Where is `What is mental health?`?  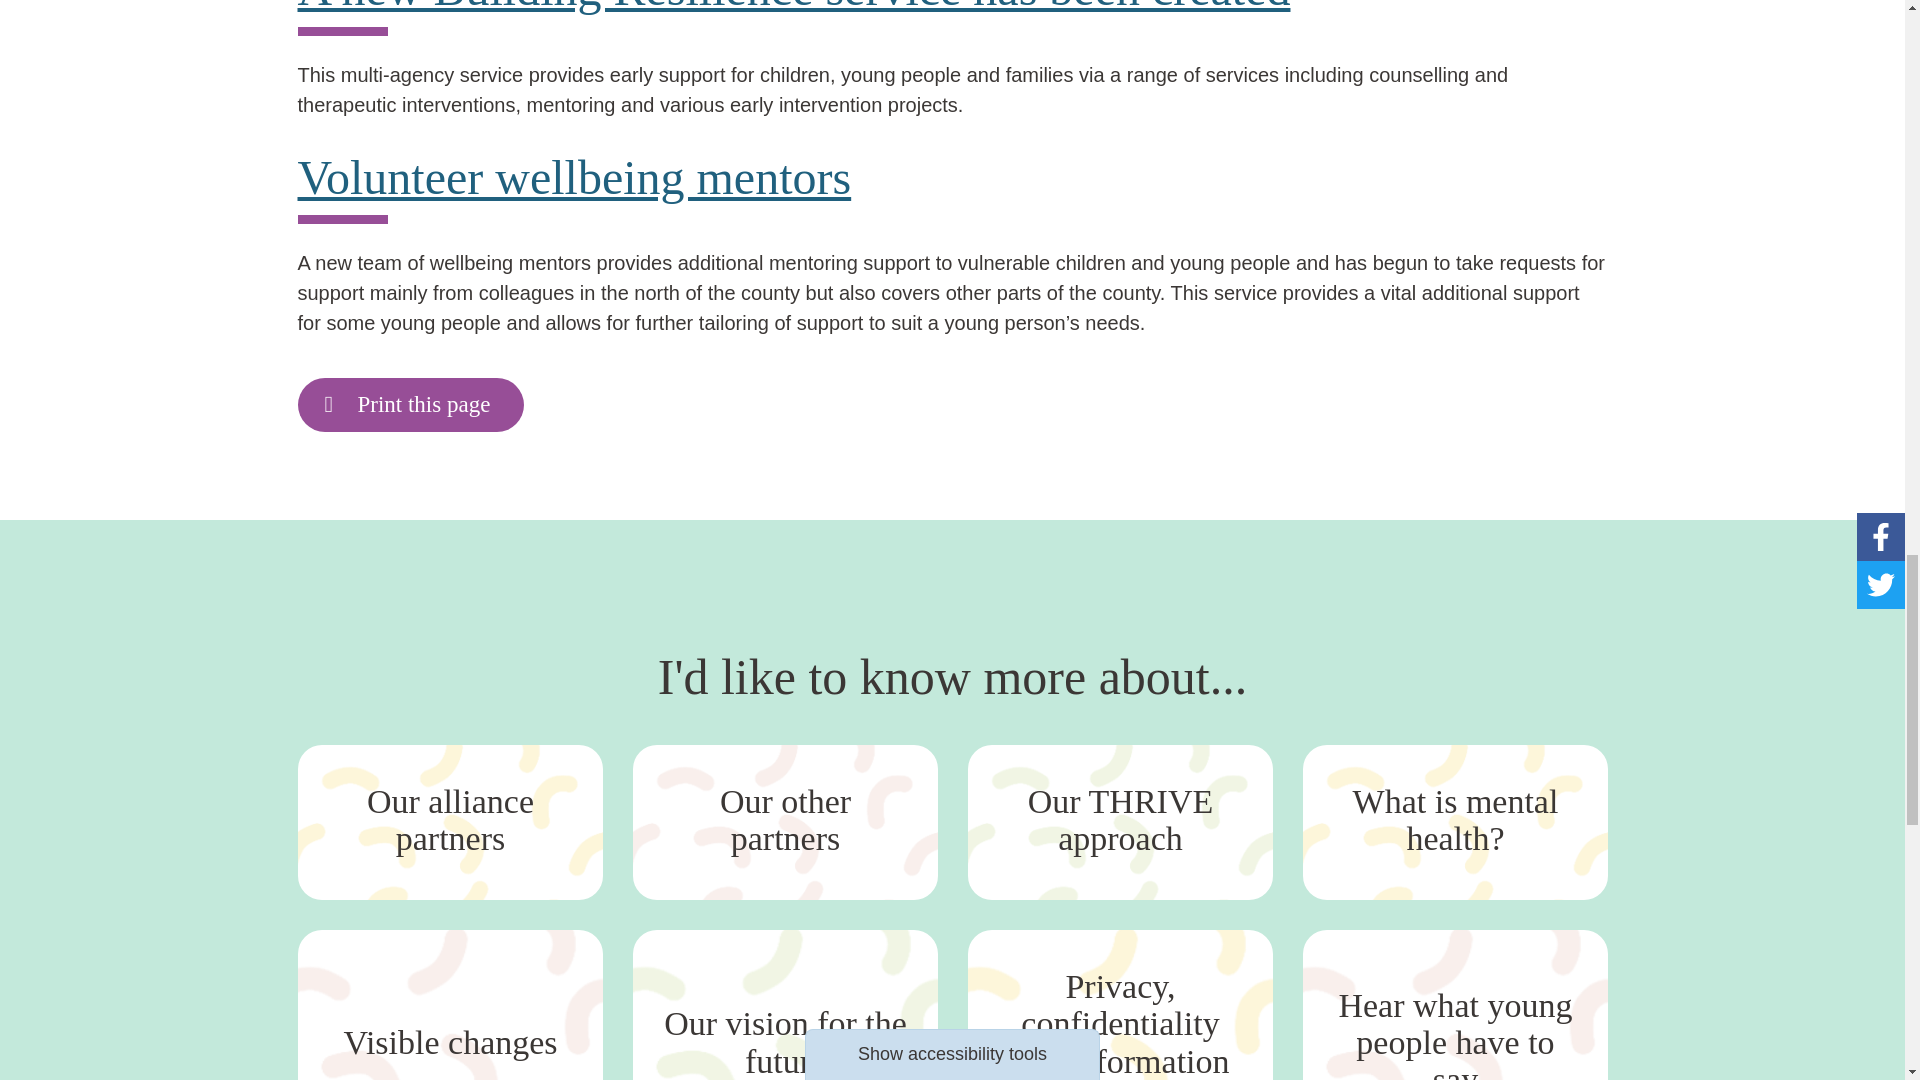
What is mental health? is located at coordinates (1454, 822).